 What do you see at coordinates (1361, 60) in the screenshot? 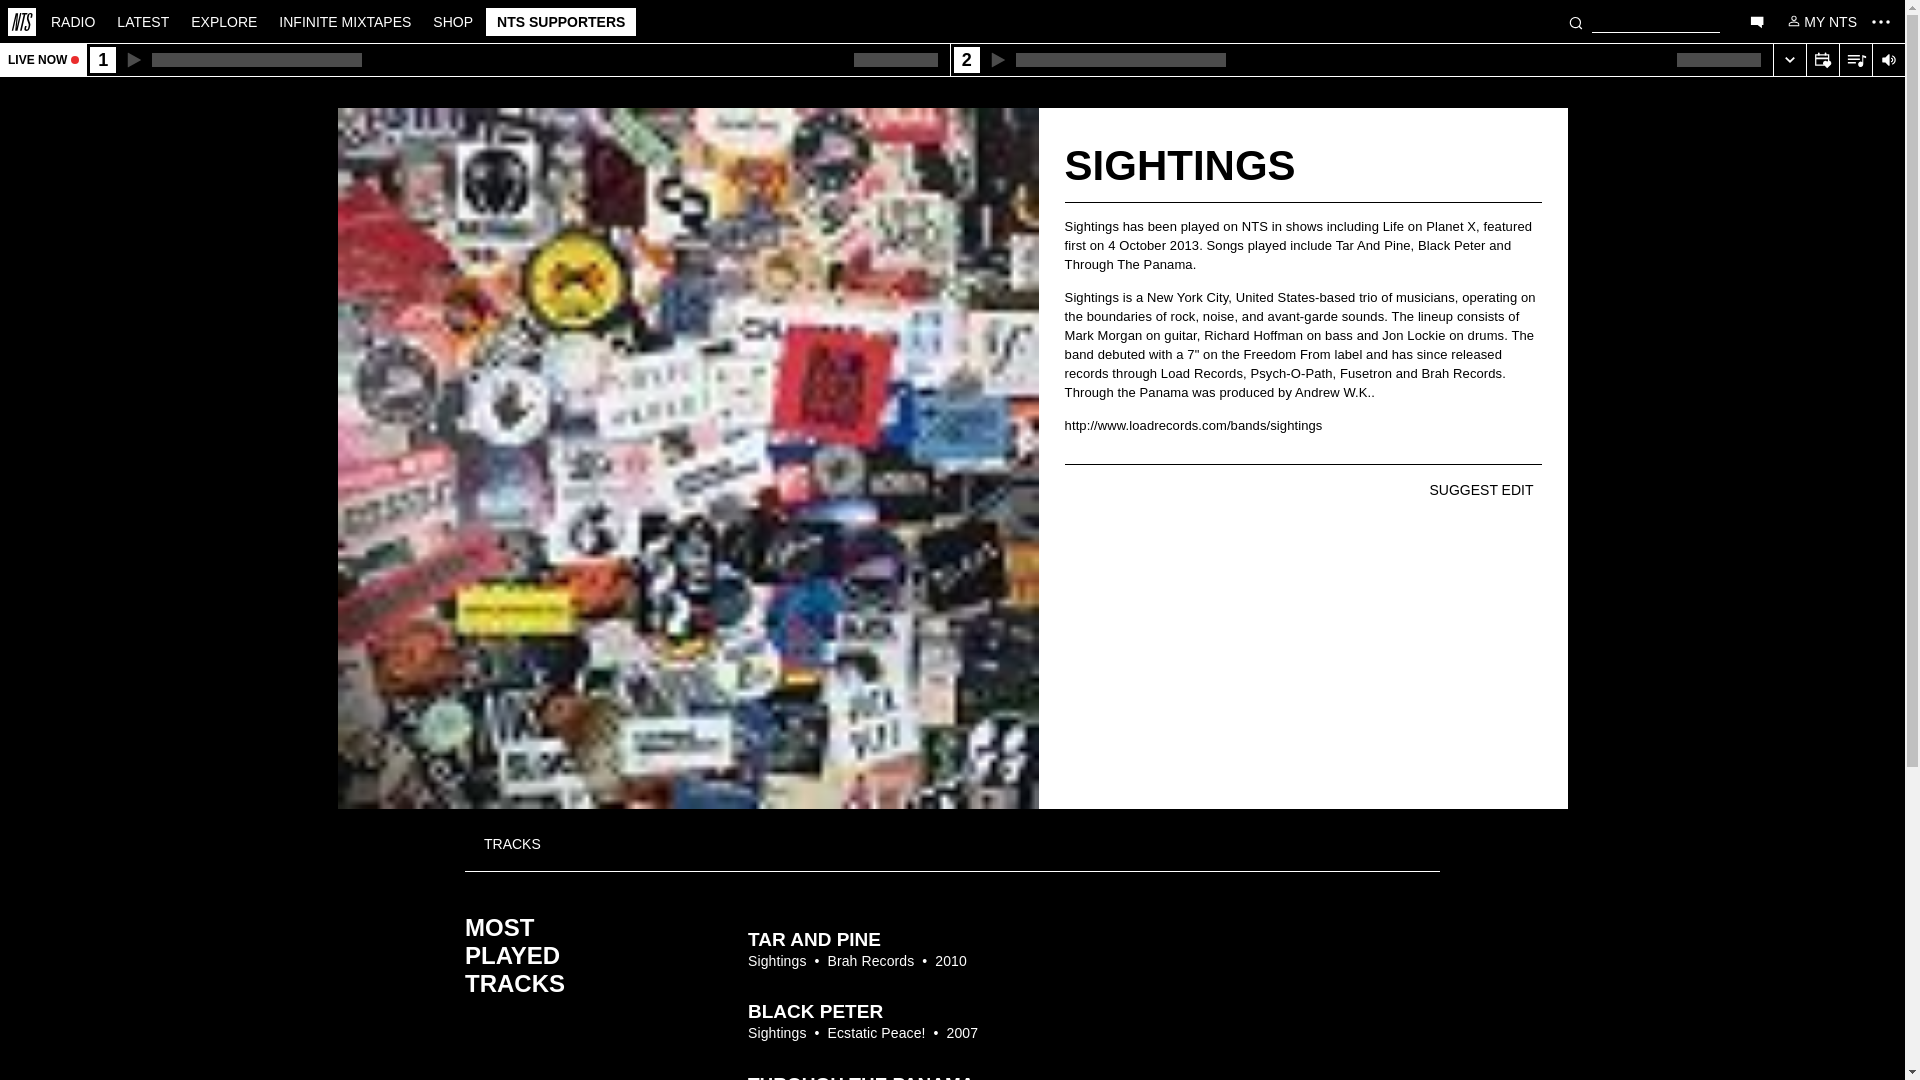
I see `2` at bounding box center [1361, 60].